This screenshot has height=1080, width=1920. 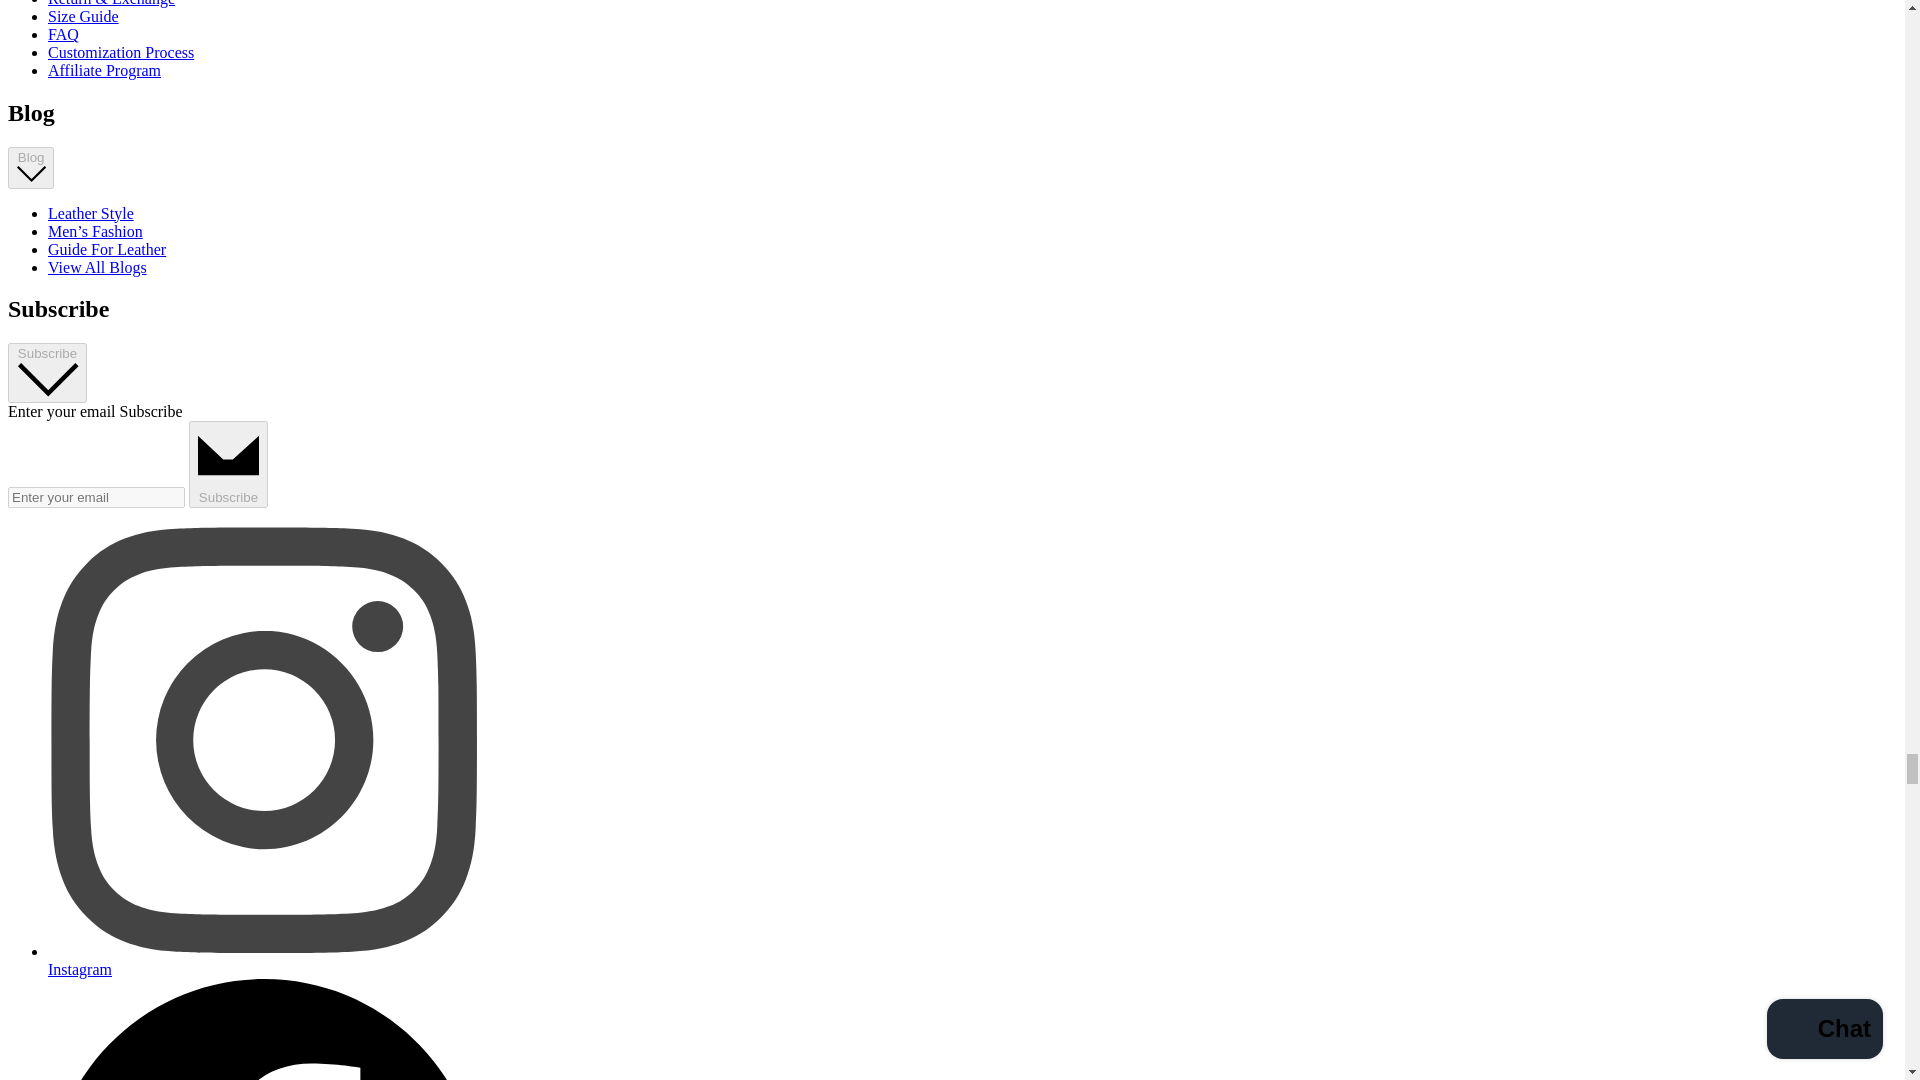 I want to click on icon-email, so click(x=228, y=456).